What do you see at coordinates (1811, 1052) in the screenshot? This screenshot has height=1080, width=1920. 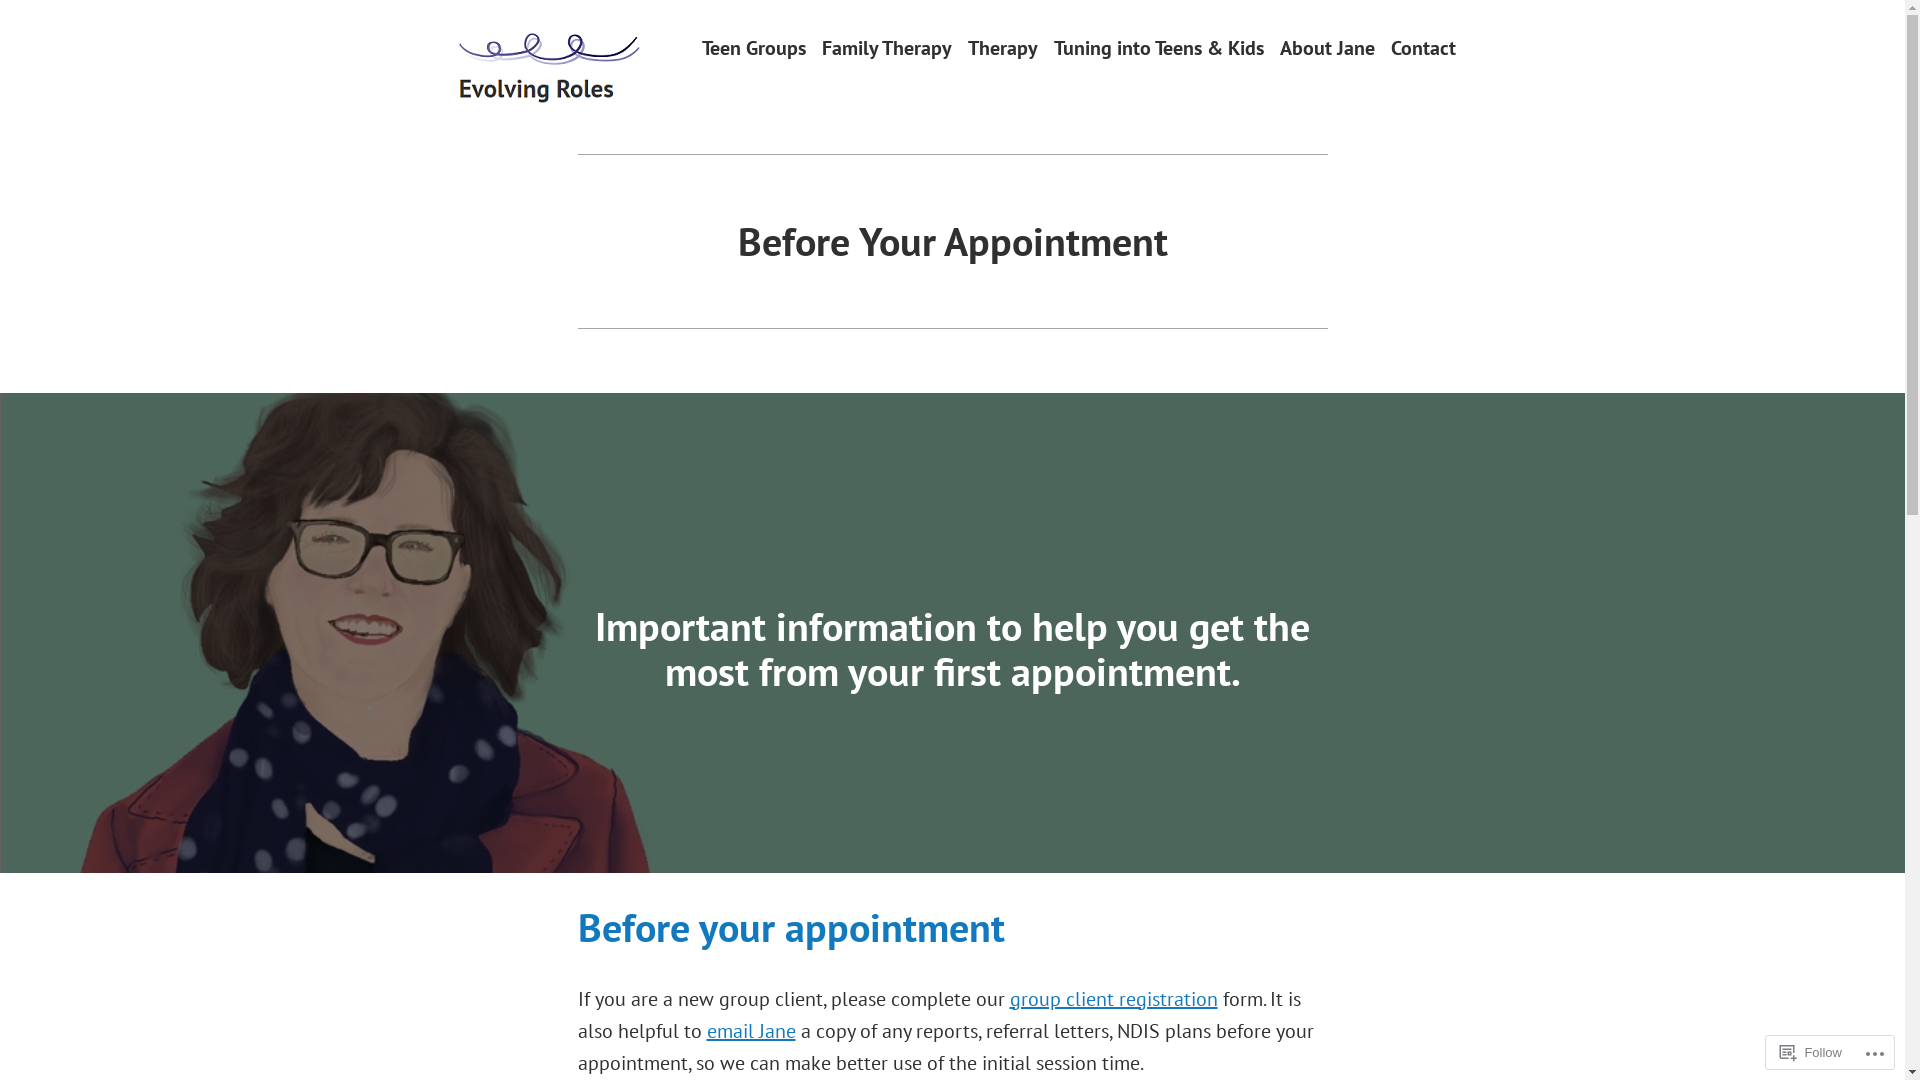 I see `Follow` at bounding box center [1811, 1052].